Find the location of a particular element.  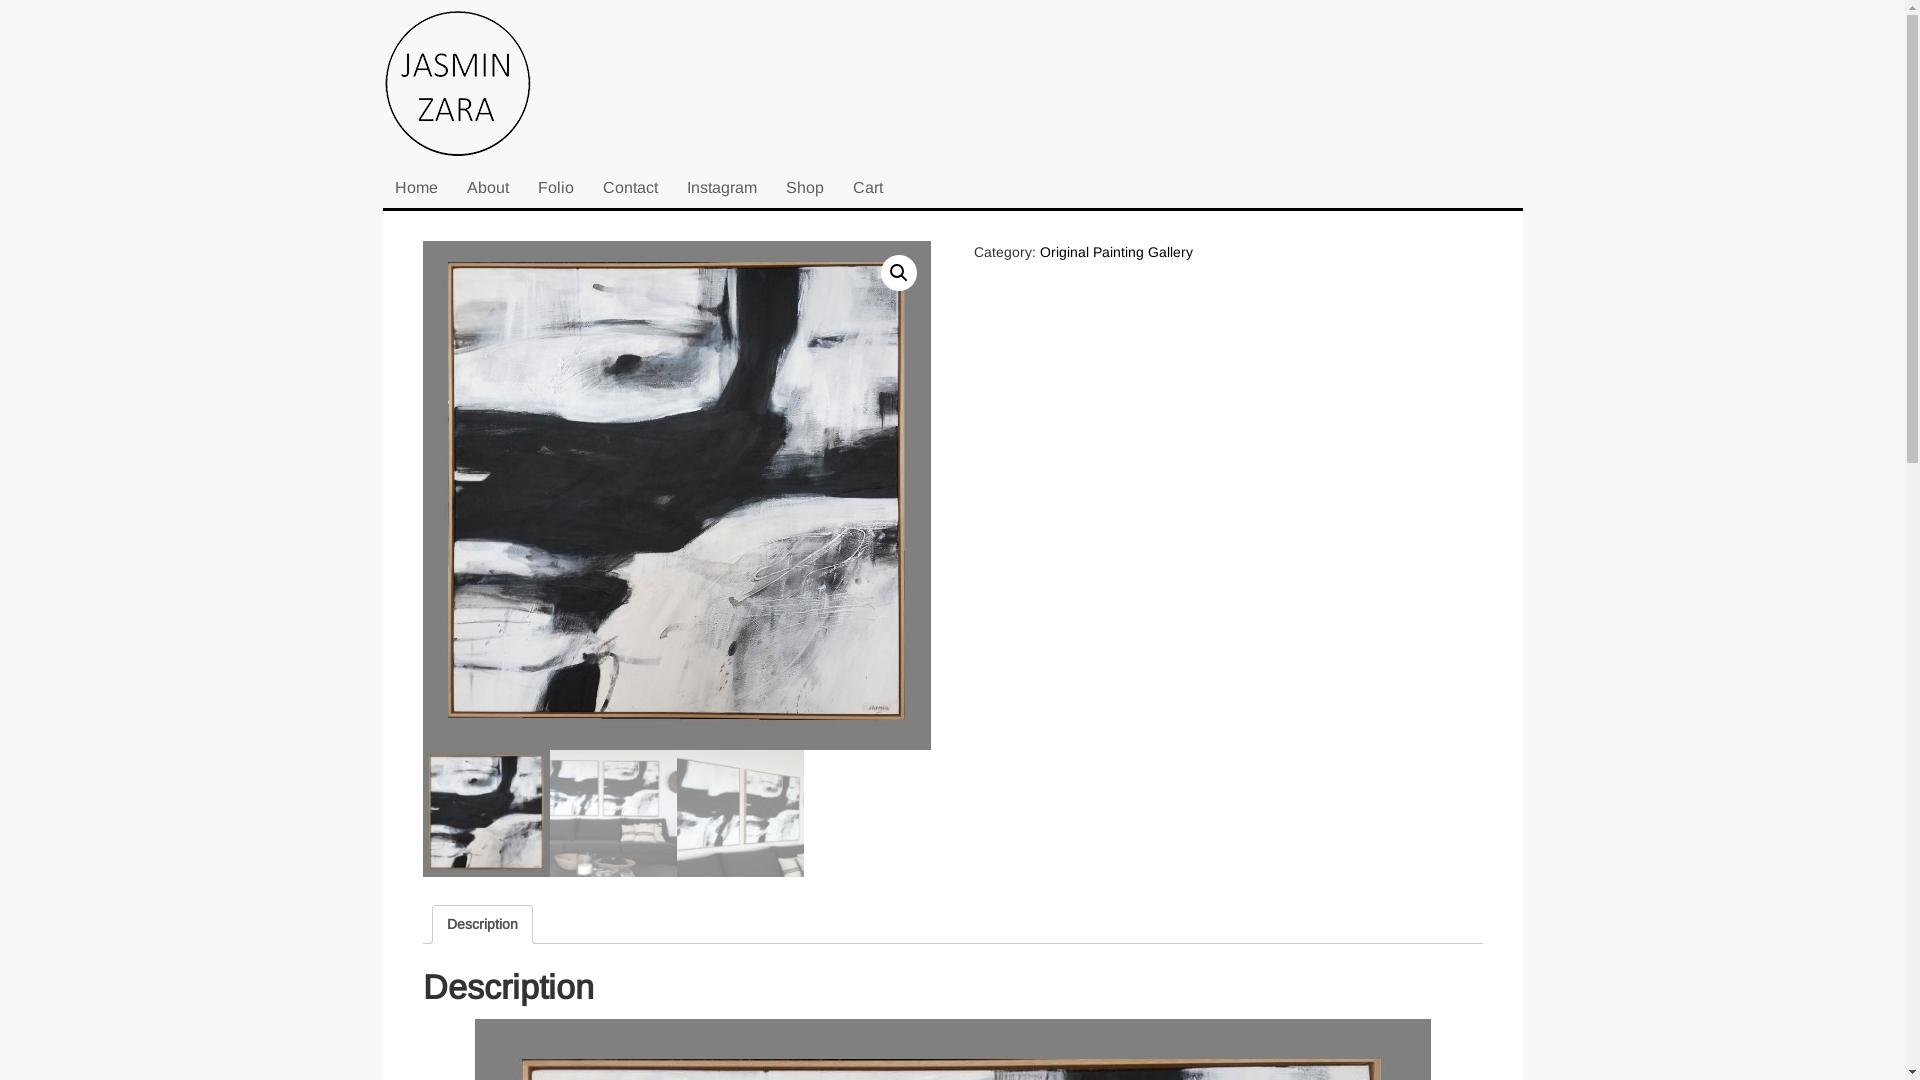

Contact is located at coordinates (630, 188).